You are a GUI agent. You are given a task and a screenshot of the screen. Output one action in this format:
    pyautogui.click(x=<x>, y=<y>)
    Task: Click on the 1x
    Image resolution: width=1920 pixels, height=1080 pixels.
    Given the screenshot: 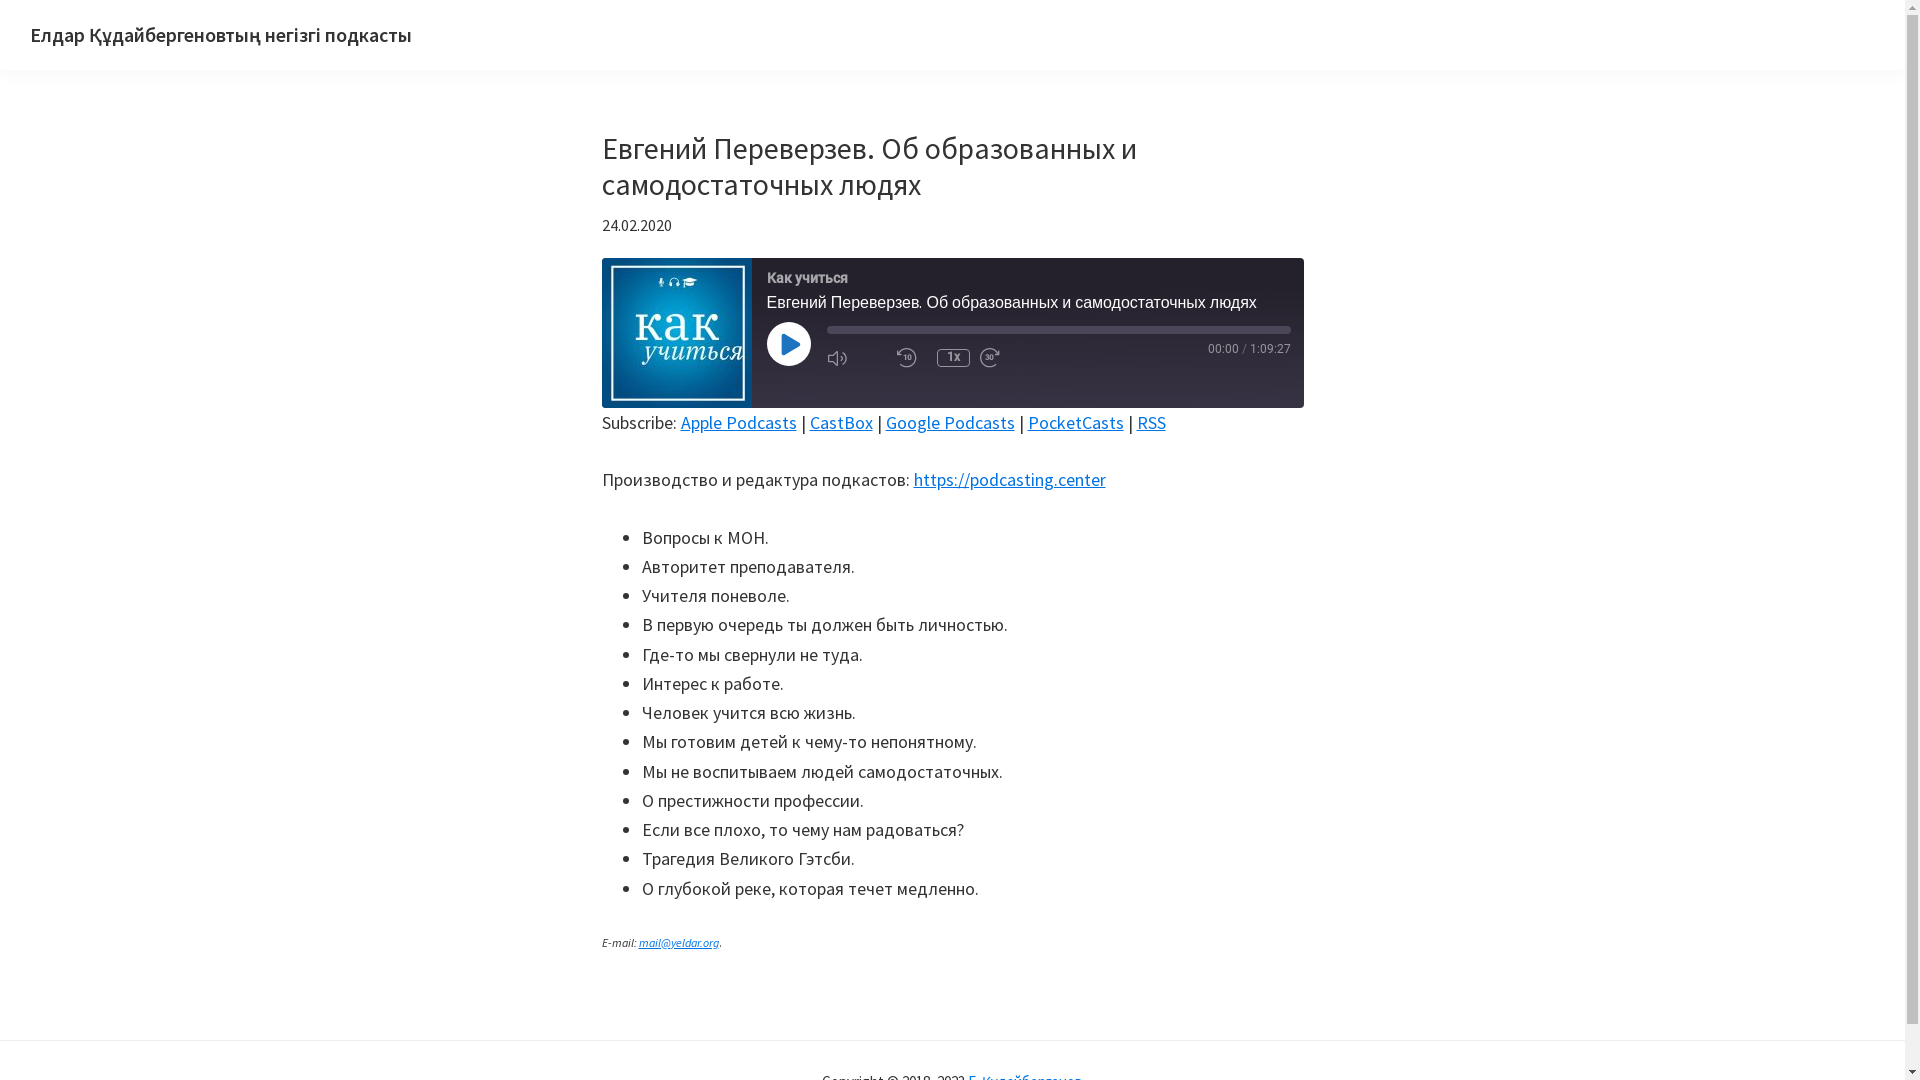 What is the action you would take?
    pyautogui.click(x=952, y=358)
    